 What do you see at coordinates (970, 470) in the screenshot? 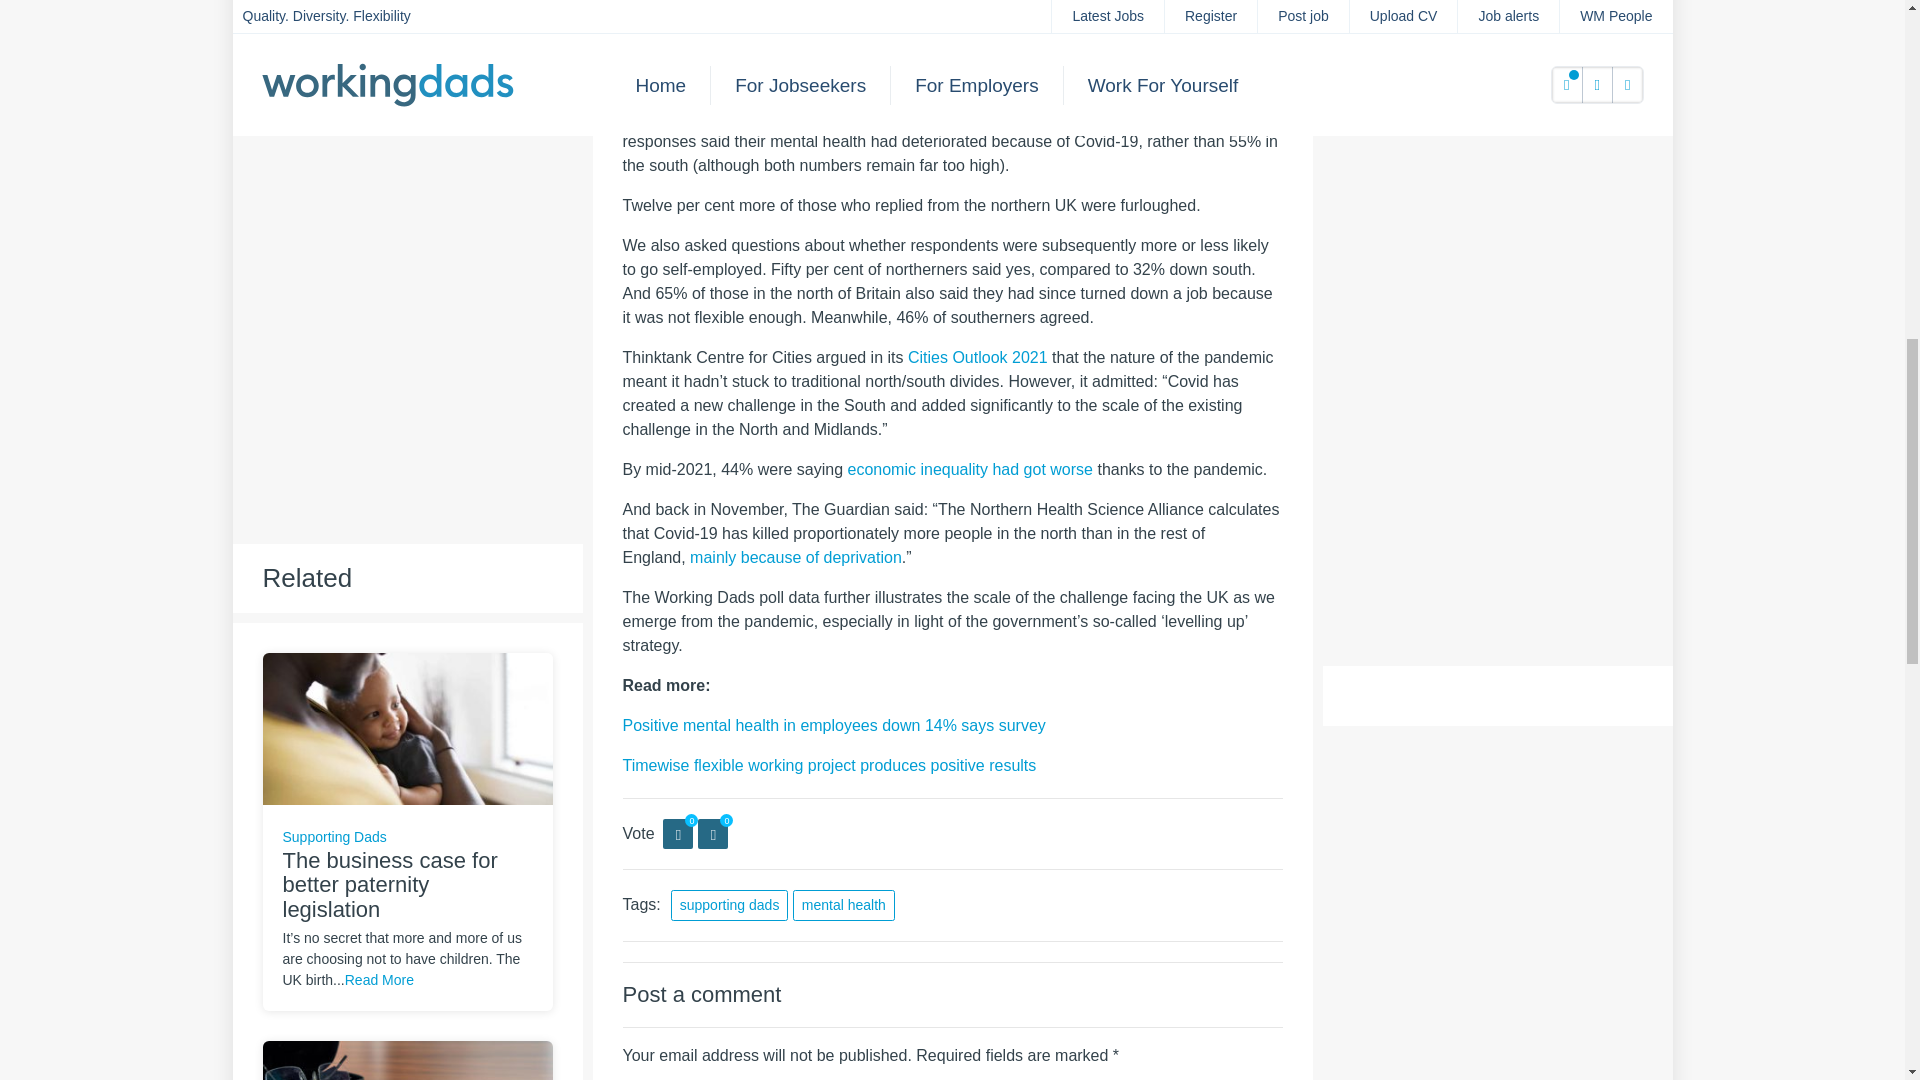
I see `economic inequality had got worse` at bounding box center [970, 470].